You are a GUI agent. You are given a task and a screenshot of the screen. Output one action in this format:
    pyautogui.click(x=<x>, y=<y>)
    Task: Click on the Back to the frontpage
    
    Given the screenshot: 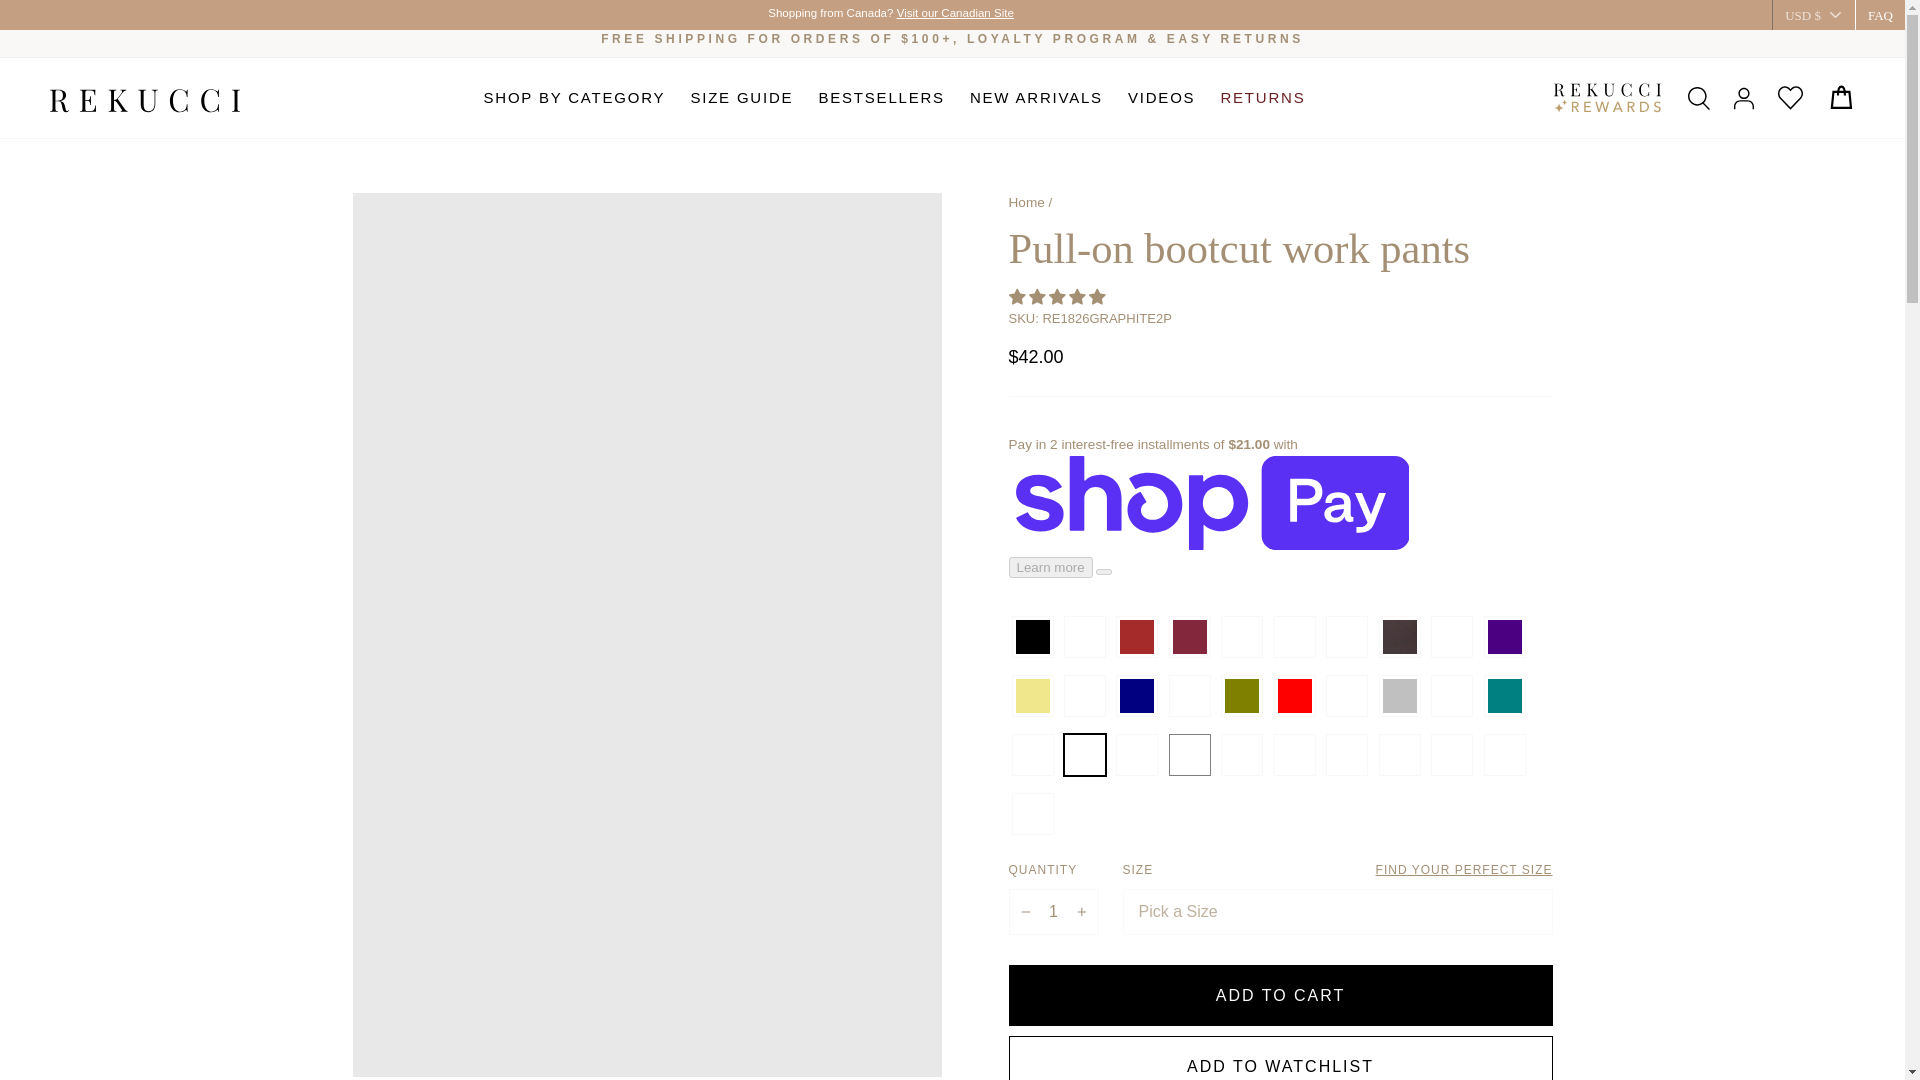 What is the action you would take?
    pyautogui.click(x=1026, y=202)
    